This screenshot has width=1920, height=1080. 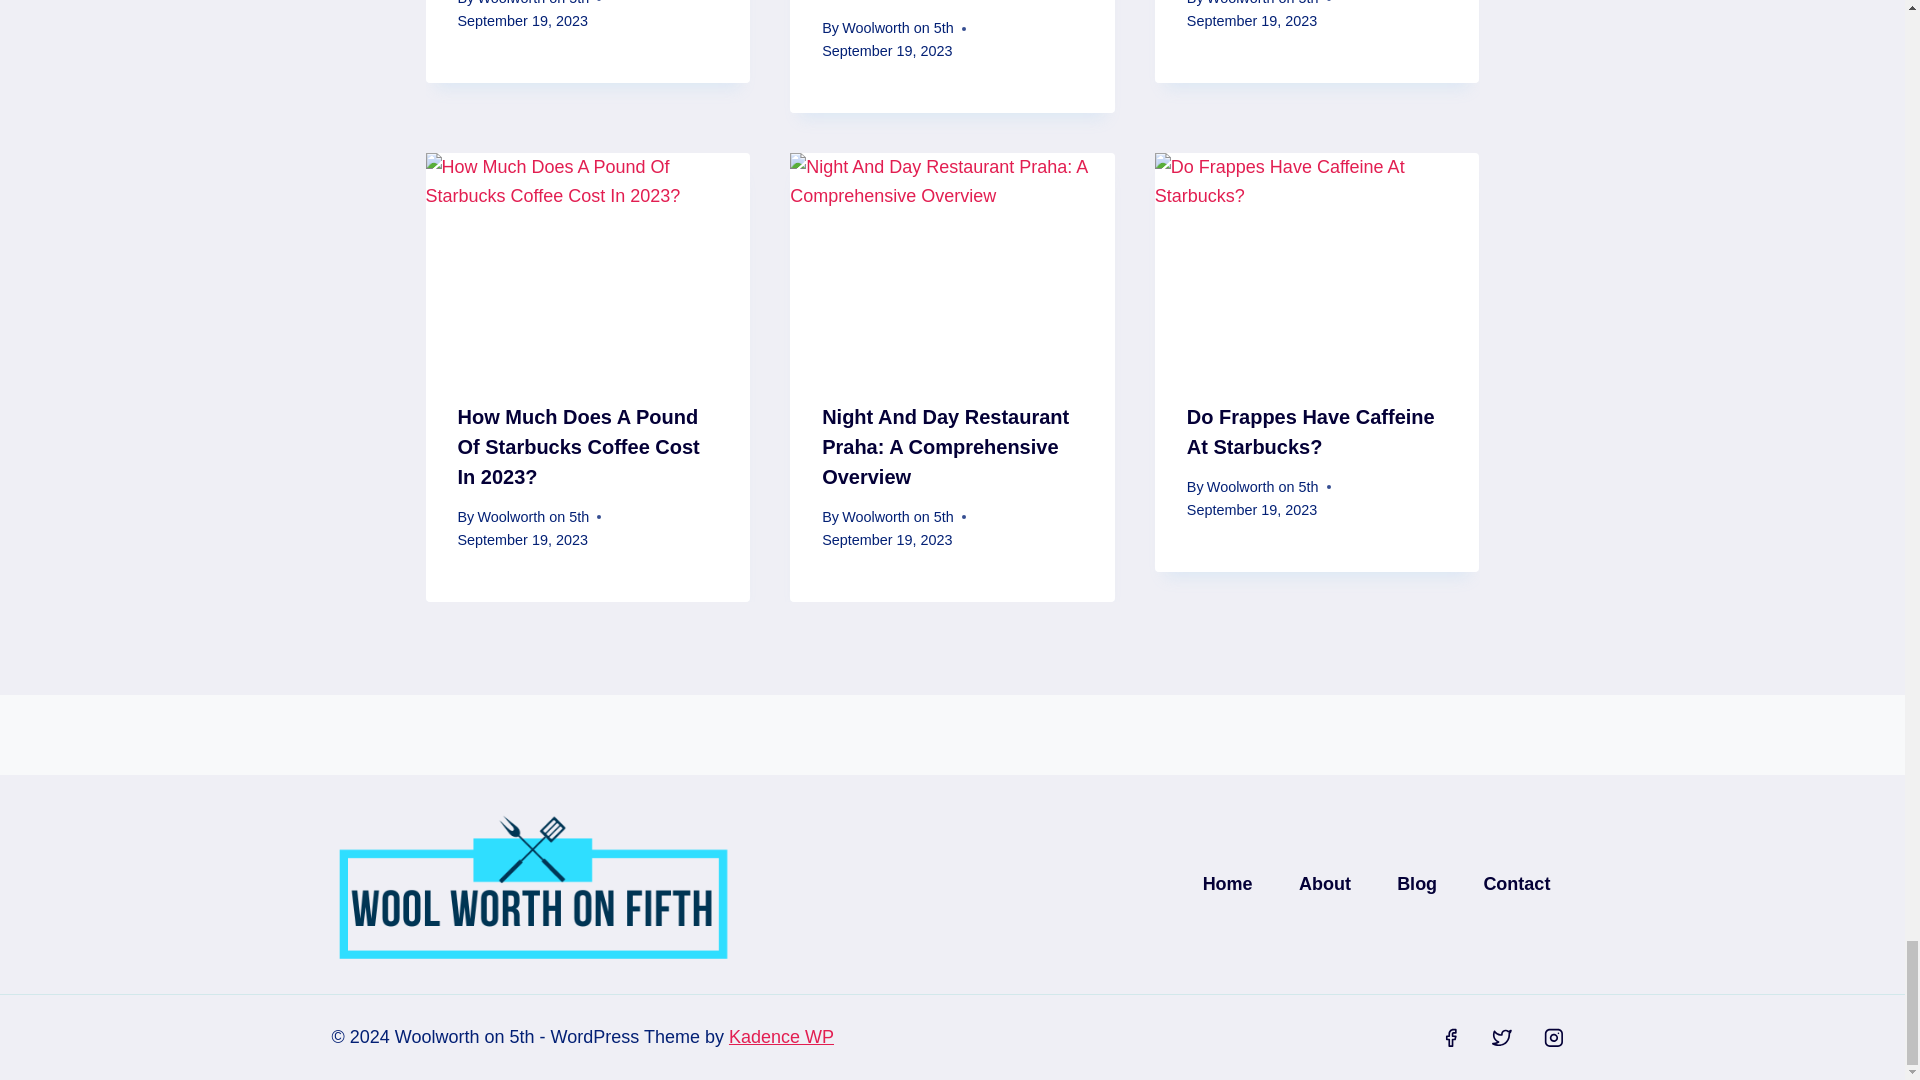 I want to click on Woolworth on 5th, so click(x=898, y=516).